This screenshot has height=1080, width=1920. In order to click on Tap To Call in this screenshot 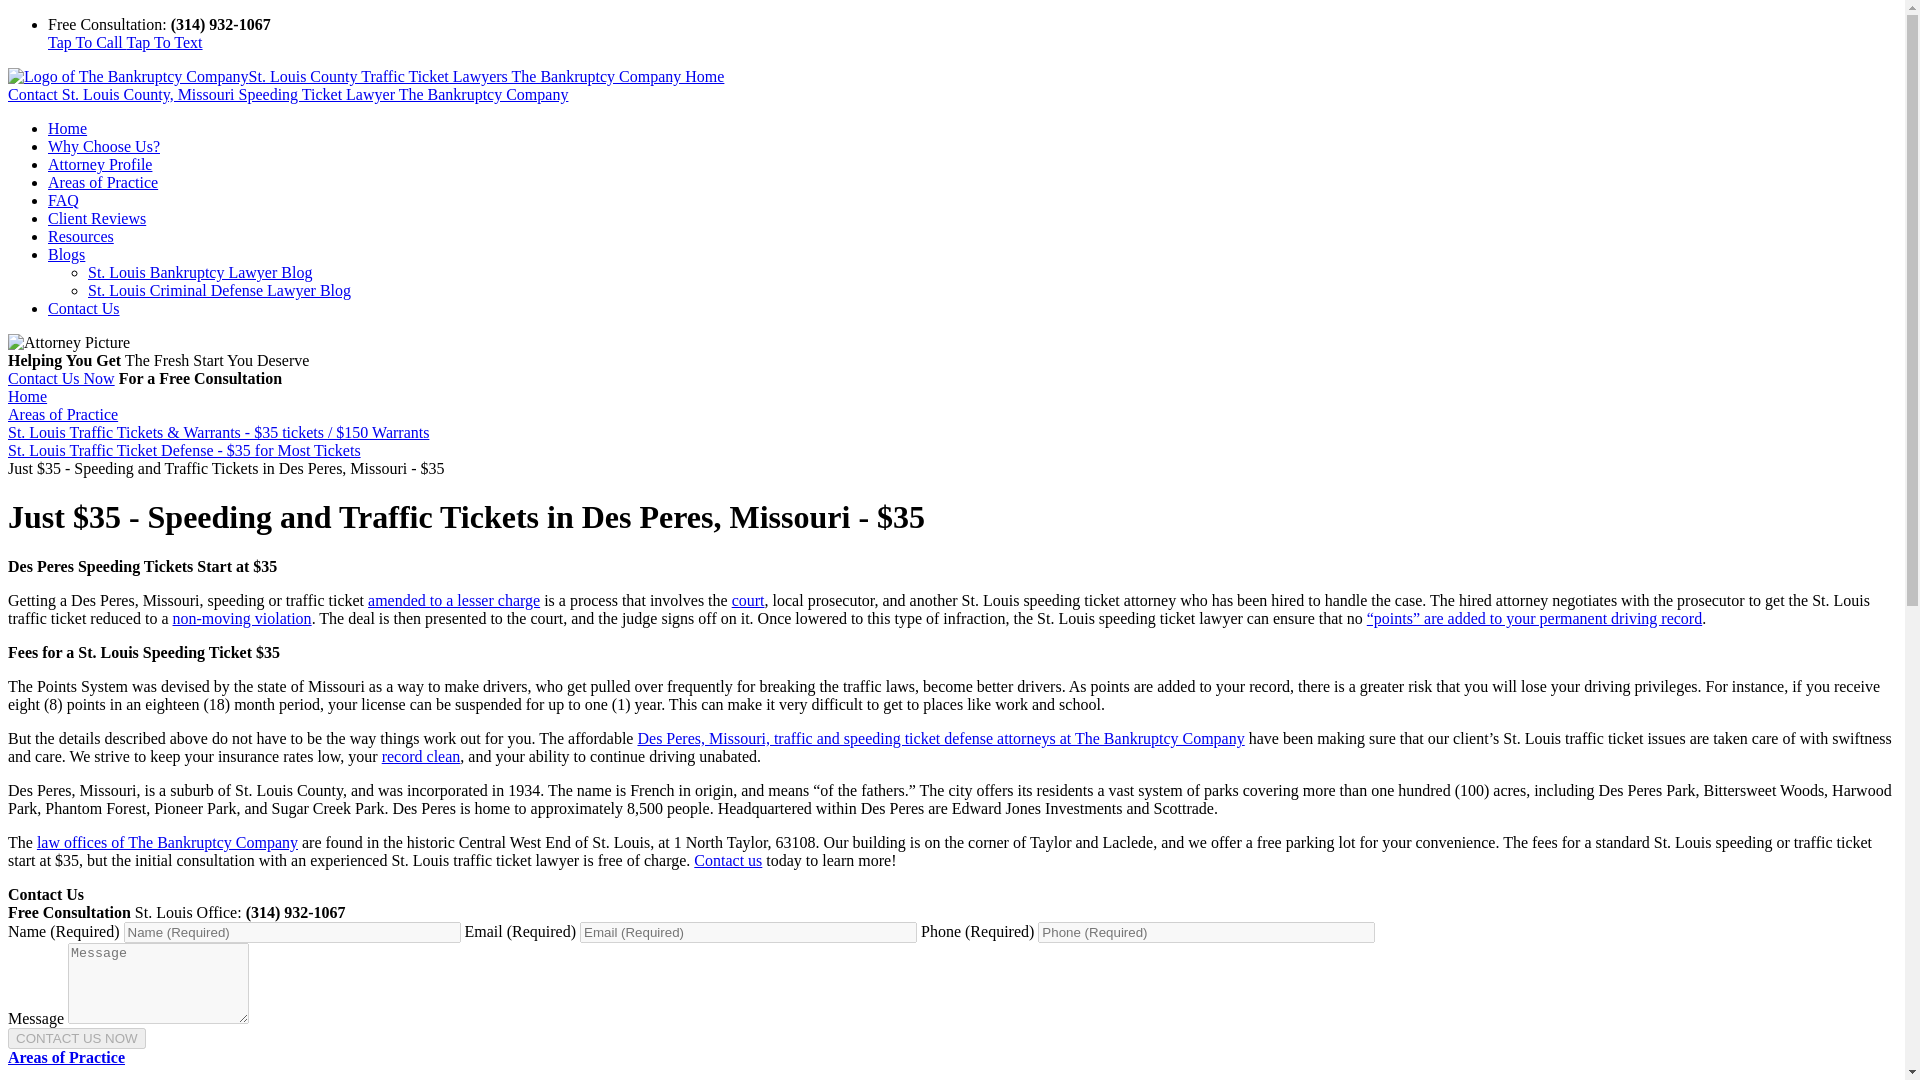, I will do `click(87, 42)`.